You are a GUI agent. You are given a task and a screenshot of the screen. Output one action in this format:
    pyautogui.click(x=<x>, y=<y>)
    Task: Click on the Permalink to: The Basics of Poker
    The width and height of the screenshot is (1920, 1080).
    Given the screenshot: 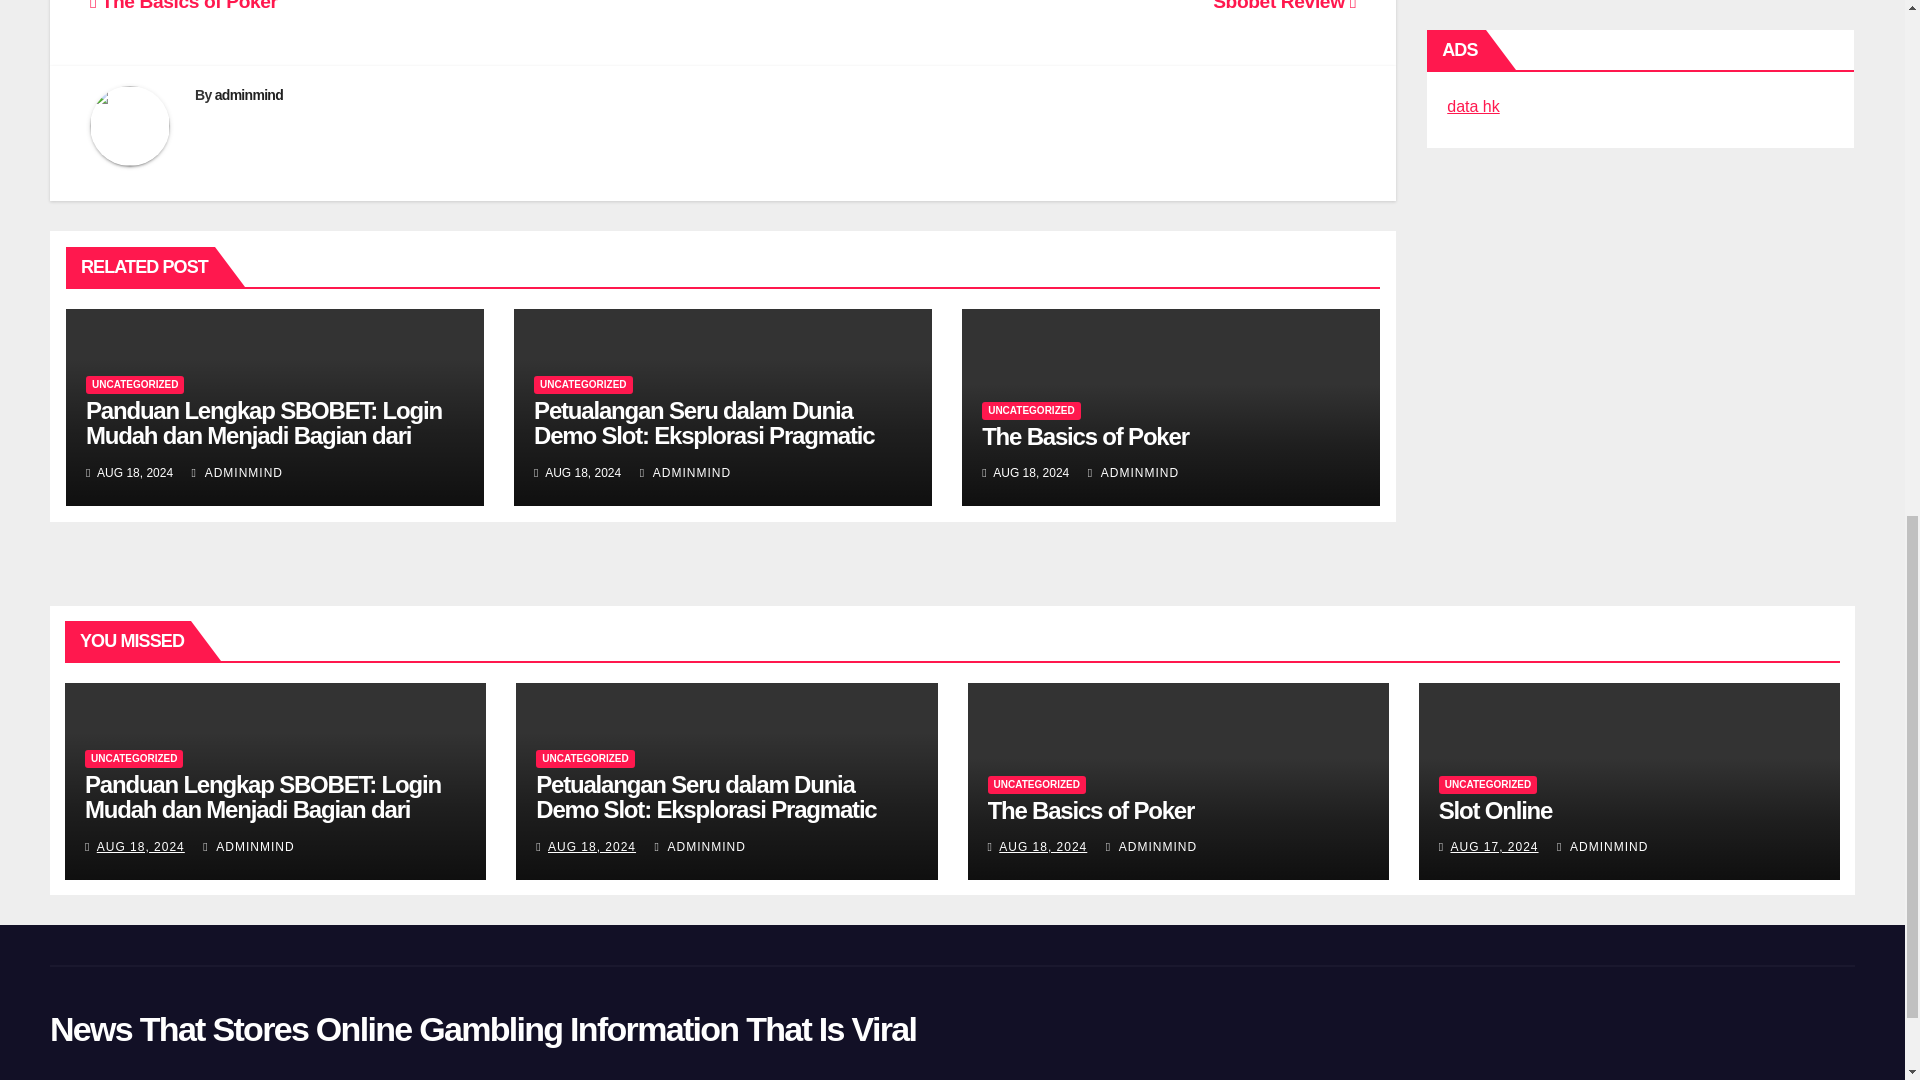 What is the action you would take?
    pyautogui.click(x=1091, y=810)
    